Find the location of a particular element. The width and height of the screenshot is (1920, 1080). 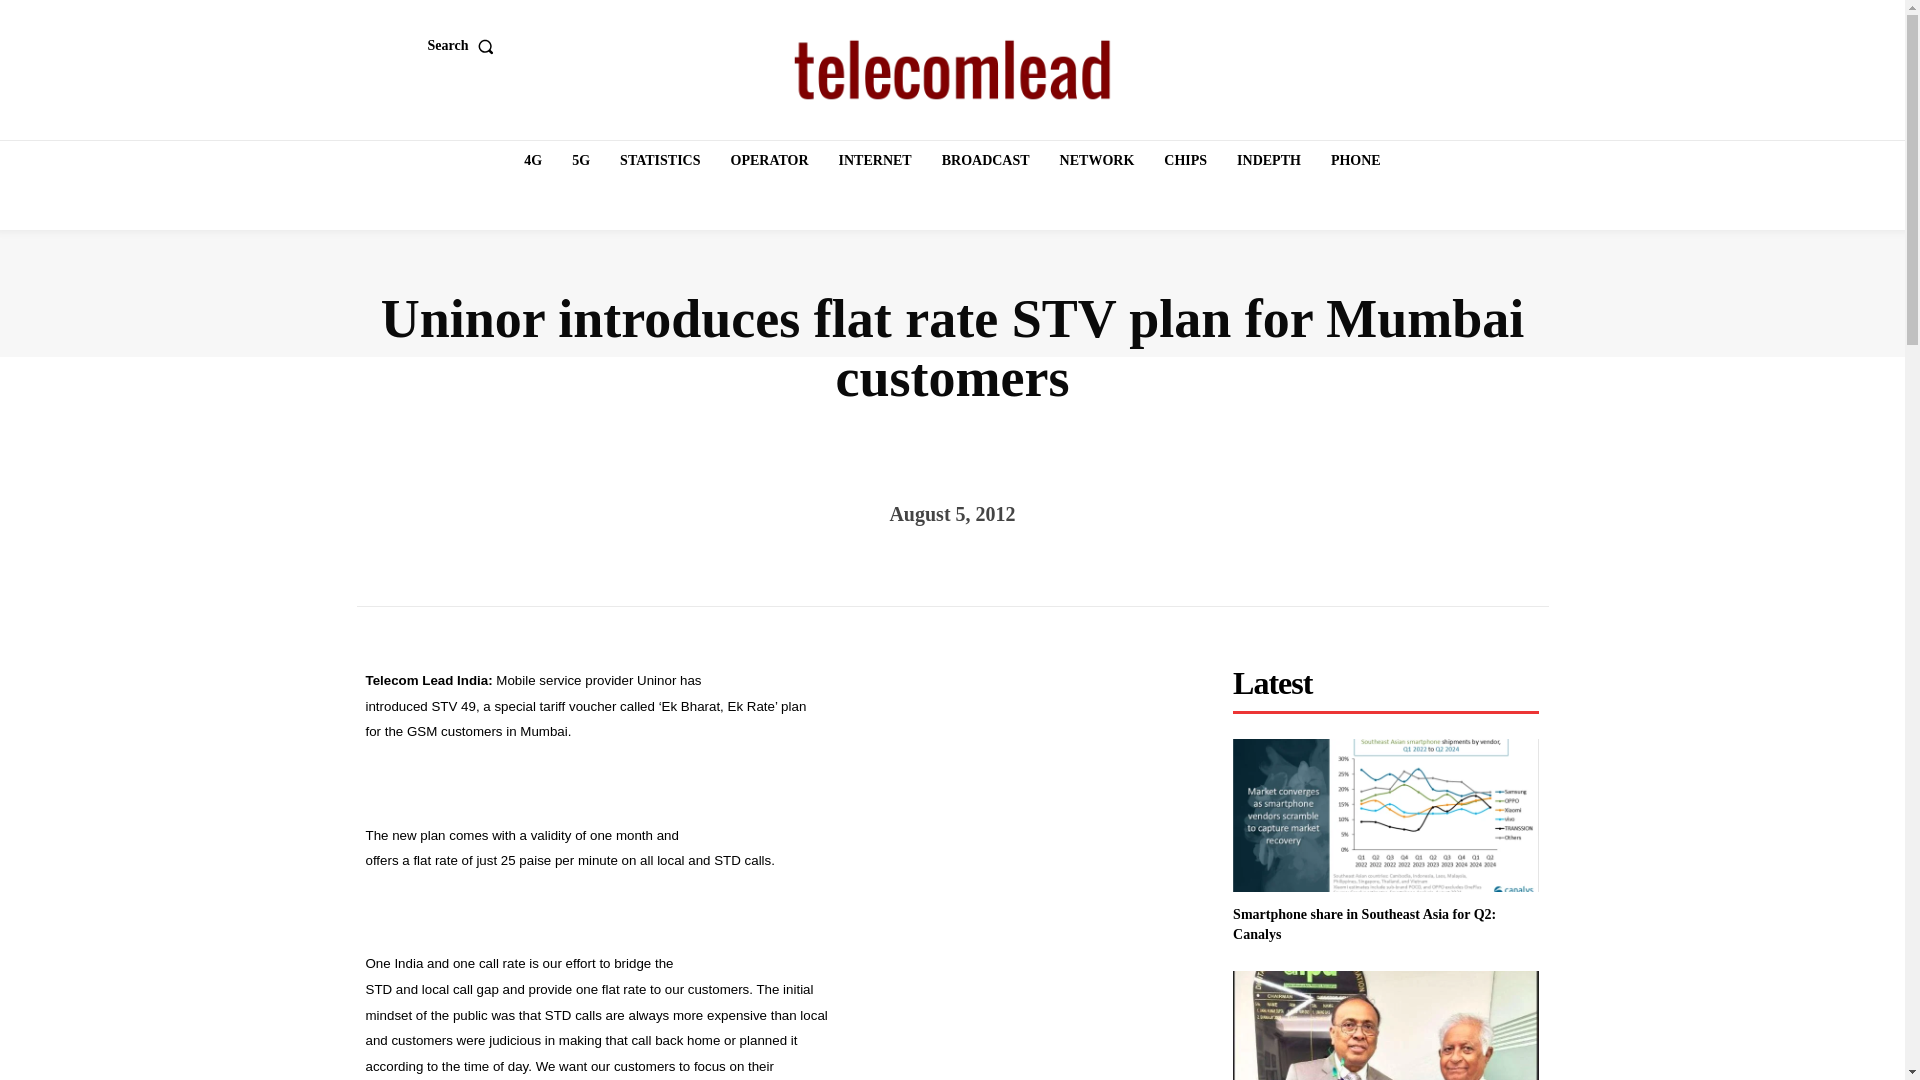

OPERATOR is located at coordinates (770, 161).